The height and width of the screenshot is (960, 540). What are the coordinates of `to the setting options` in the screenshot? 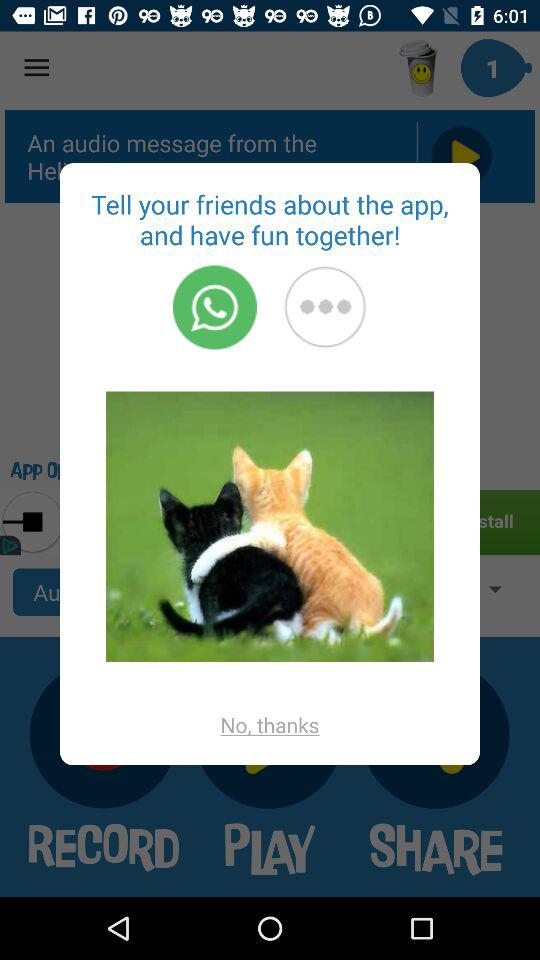 It's located at (325, 307).